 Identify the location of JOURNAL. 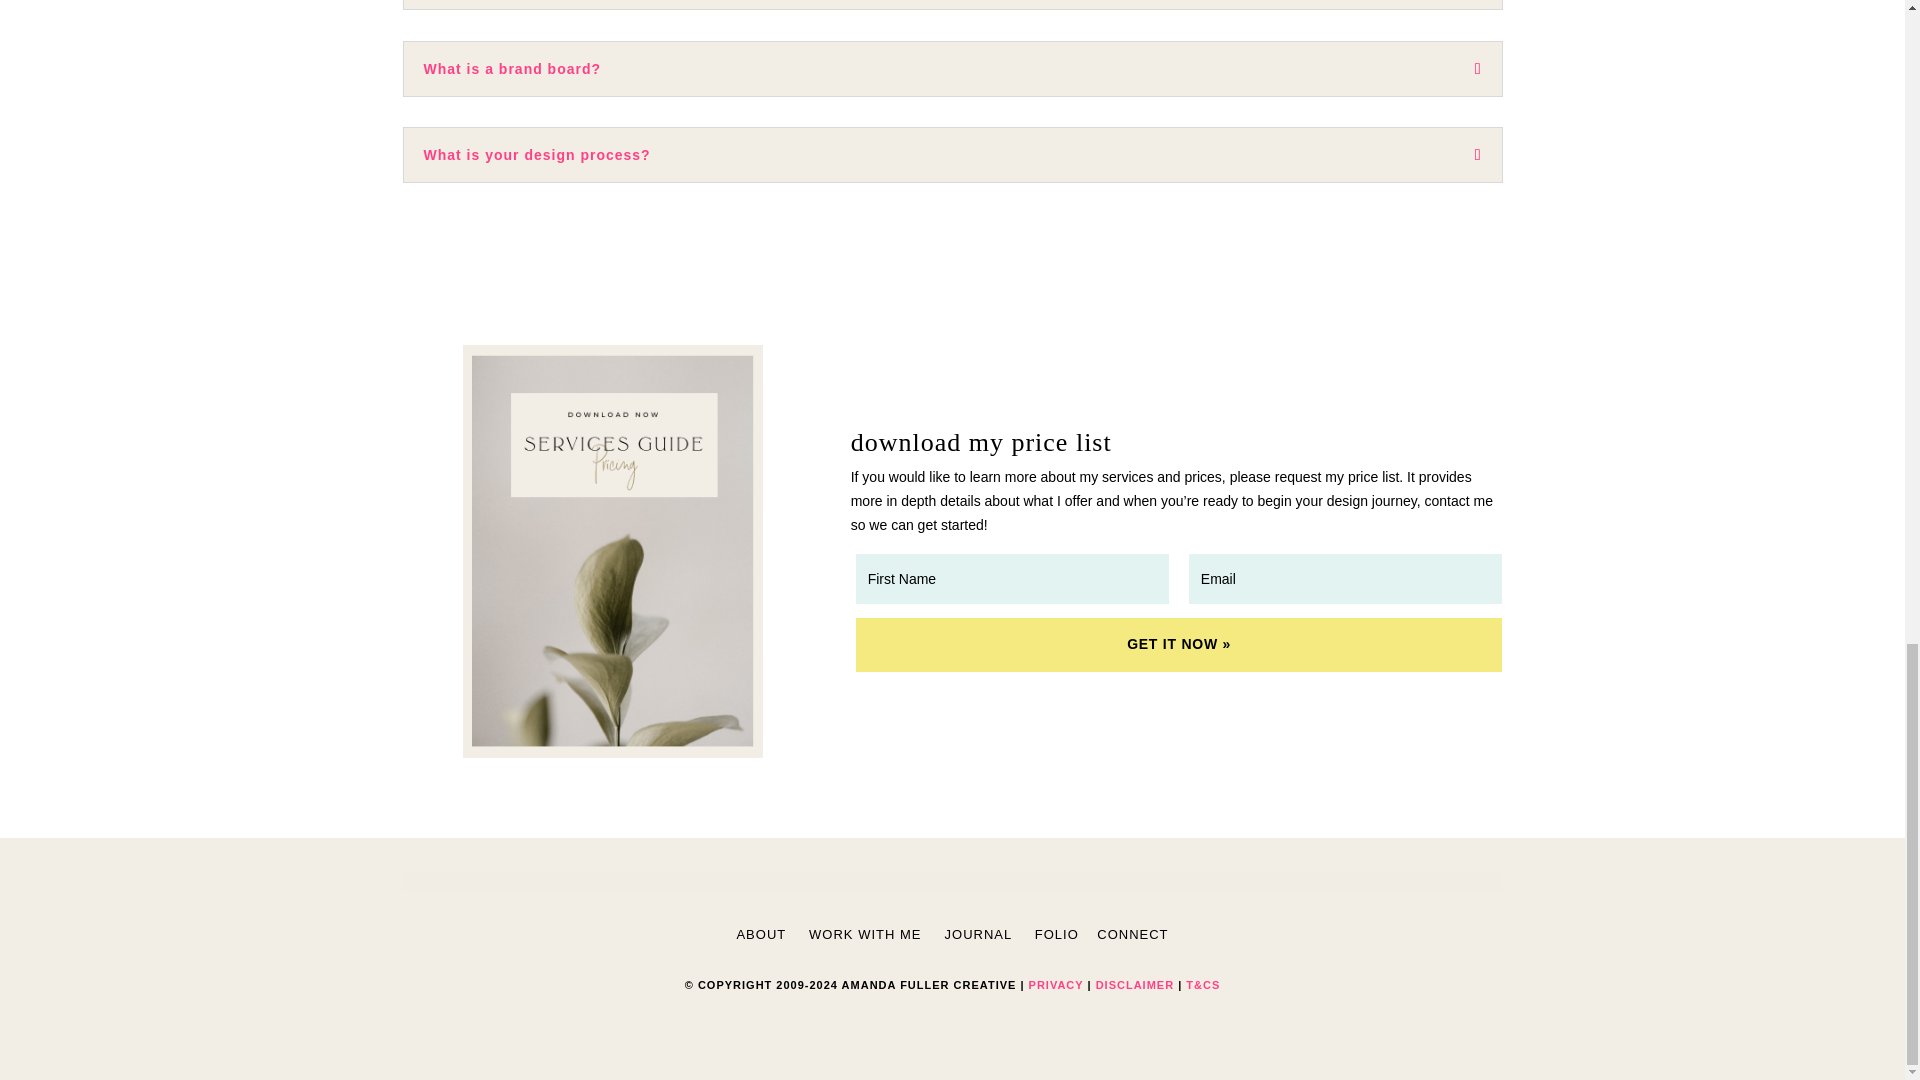
(978, 934).